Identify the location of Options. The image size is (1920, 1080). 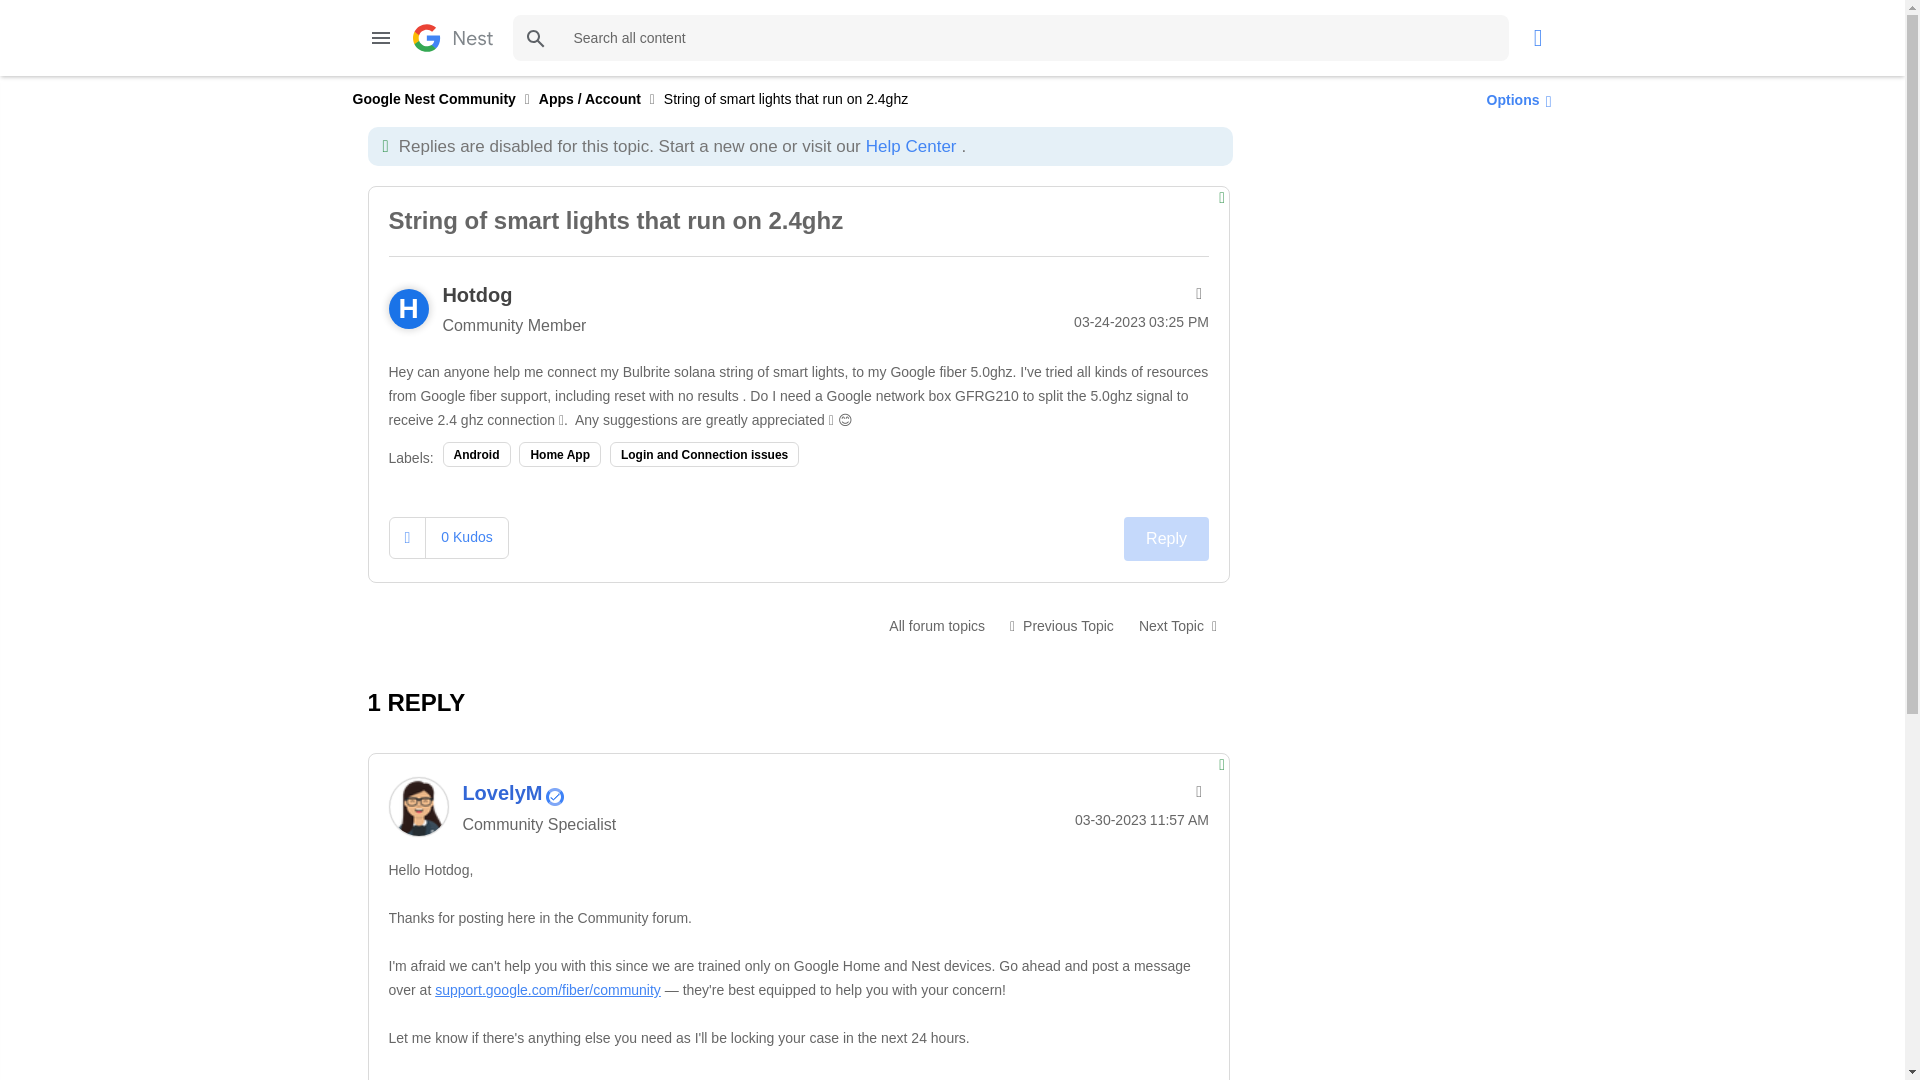
(1514, 99).